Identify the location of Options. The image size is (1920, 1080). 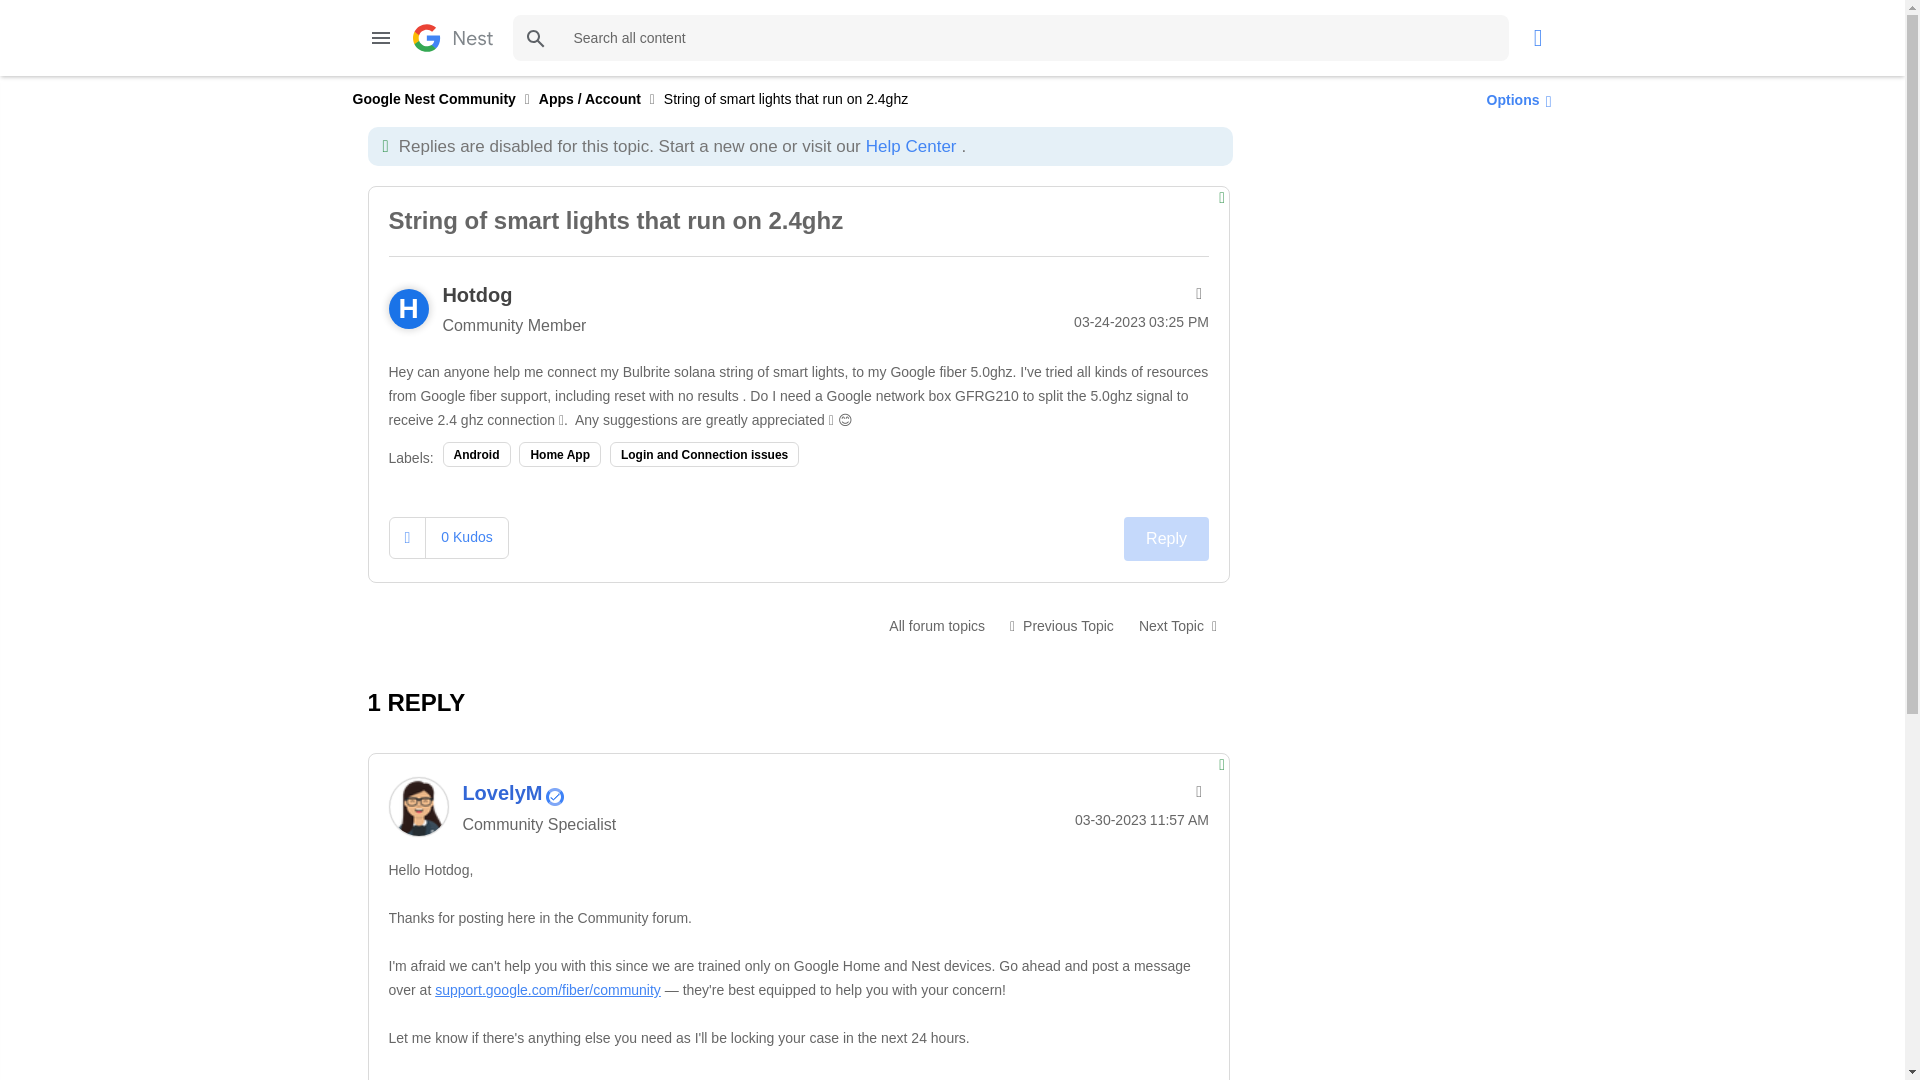
(1514, 99).